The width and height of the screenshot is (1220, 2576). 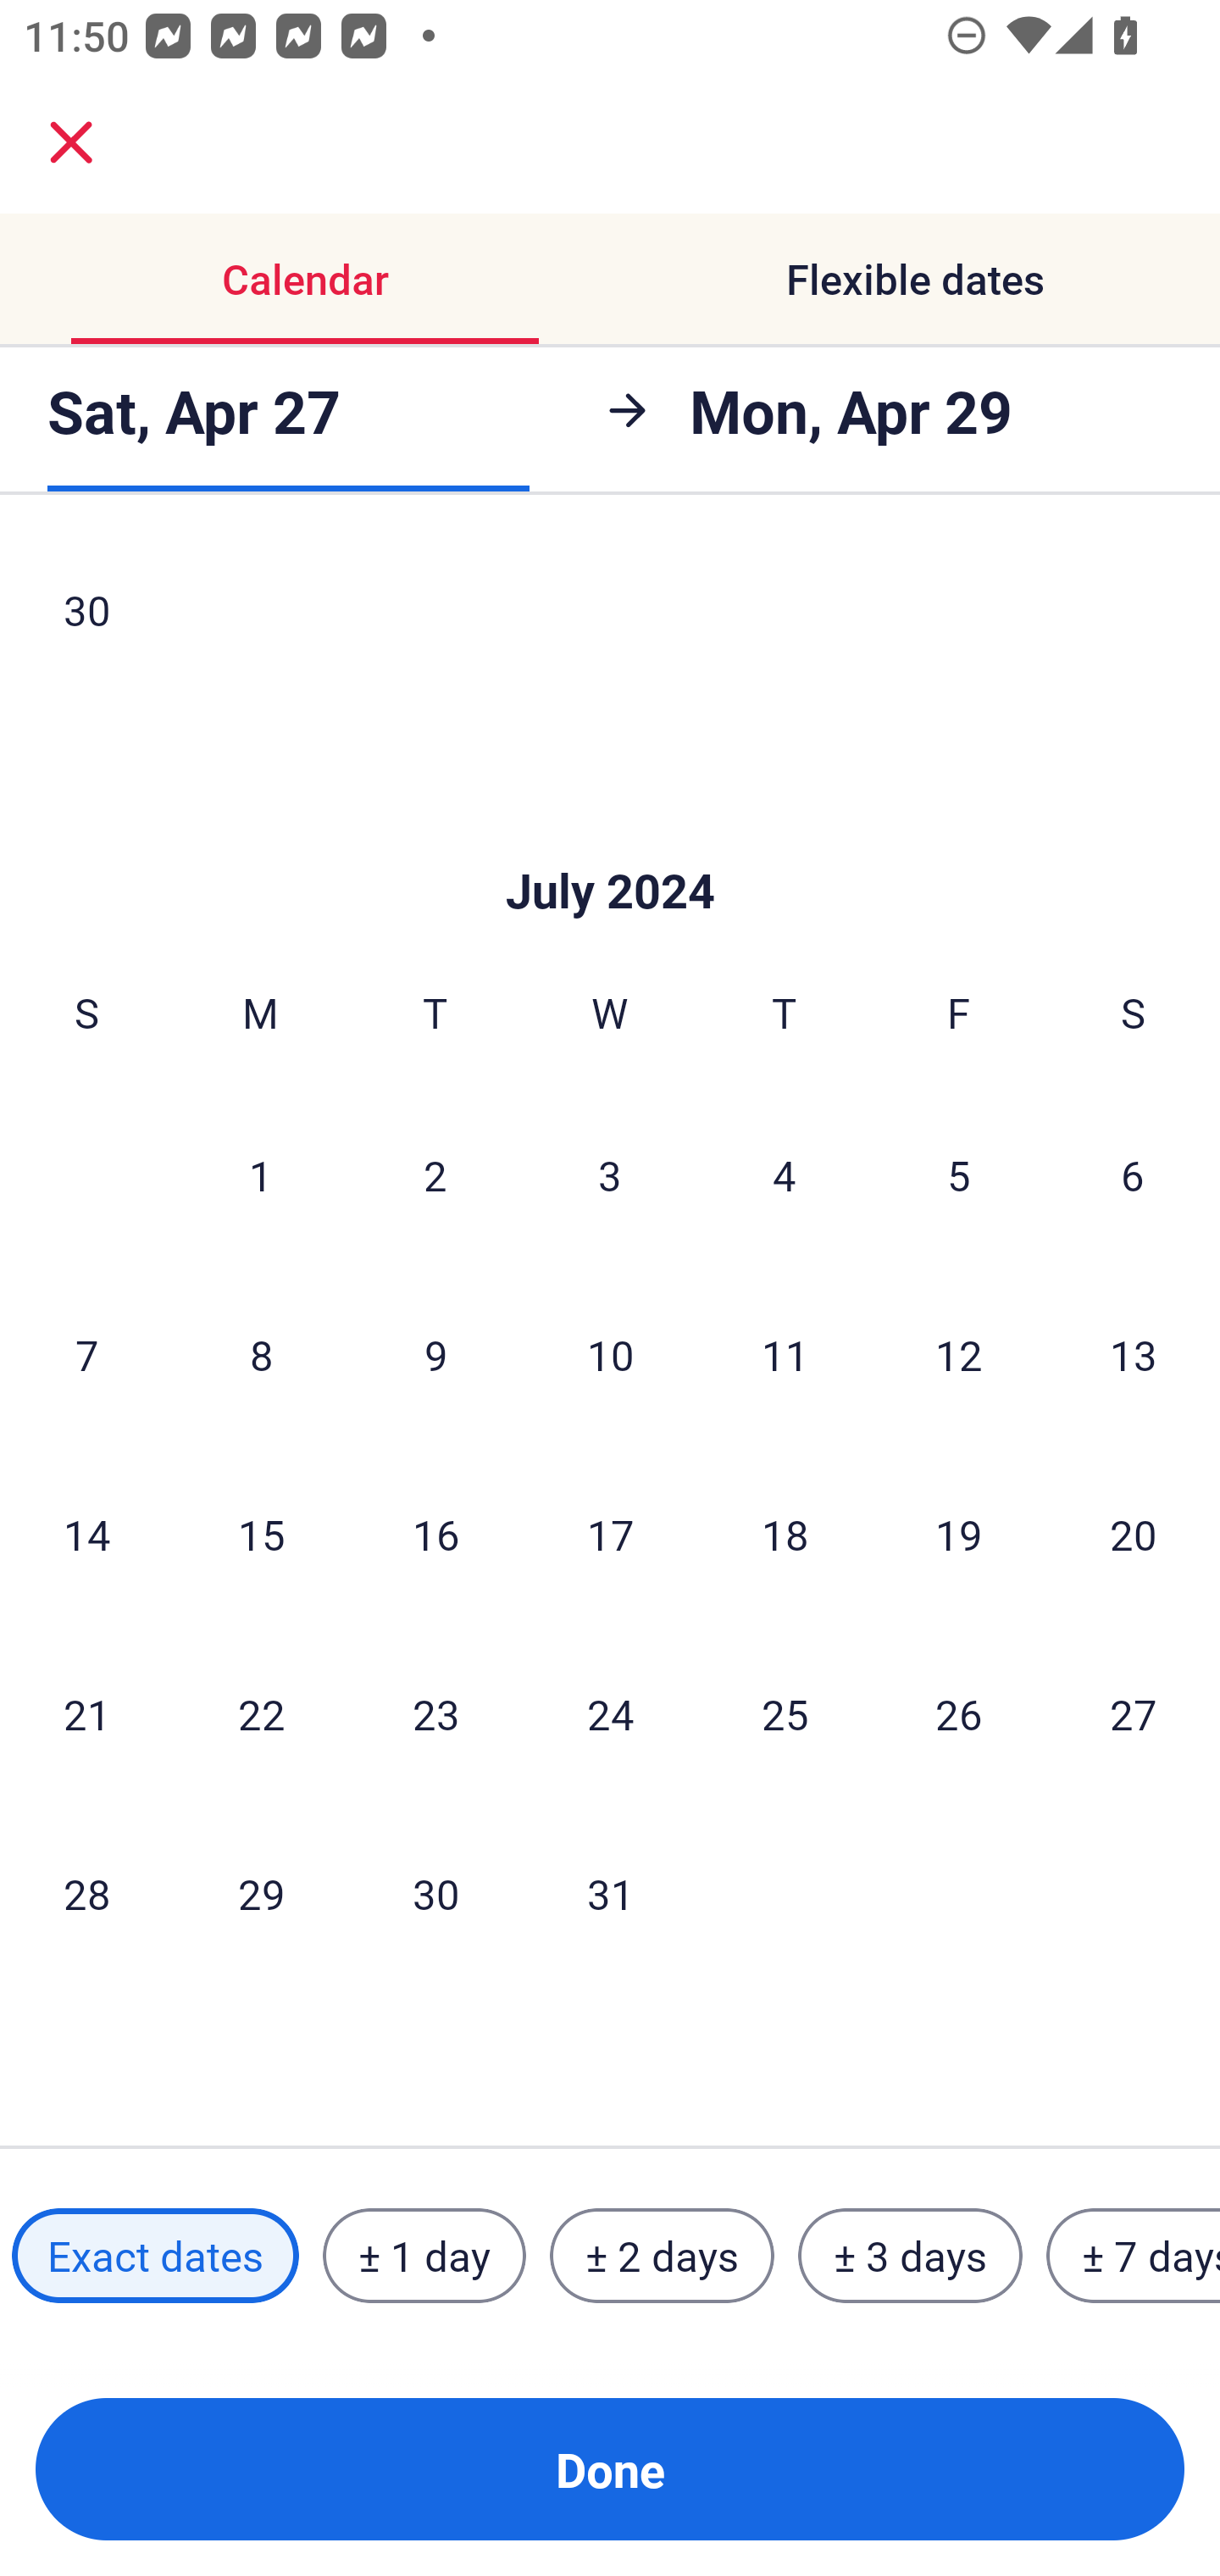 What do you see at coordinates (260, 1174) in the screenshot?
I see `1 Monday, July 1, 2024` at bounding box center [260, 1174].